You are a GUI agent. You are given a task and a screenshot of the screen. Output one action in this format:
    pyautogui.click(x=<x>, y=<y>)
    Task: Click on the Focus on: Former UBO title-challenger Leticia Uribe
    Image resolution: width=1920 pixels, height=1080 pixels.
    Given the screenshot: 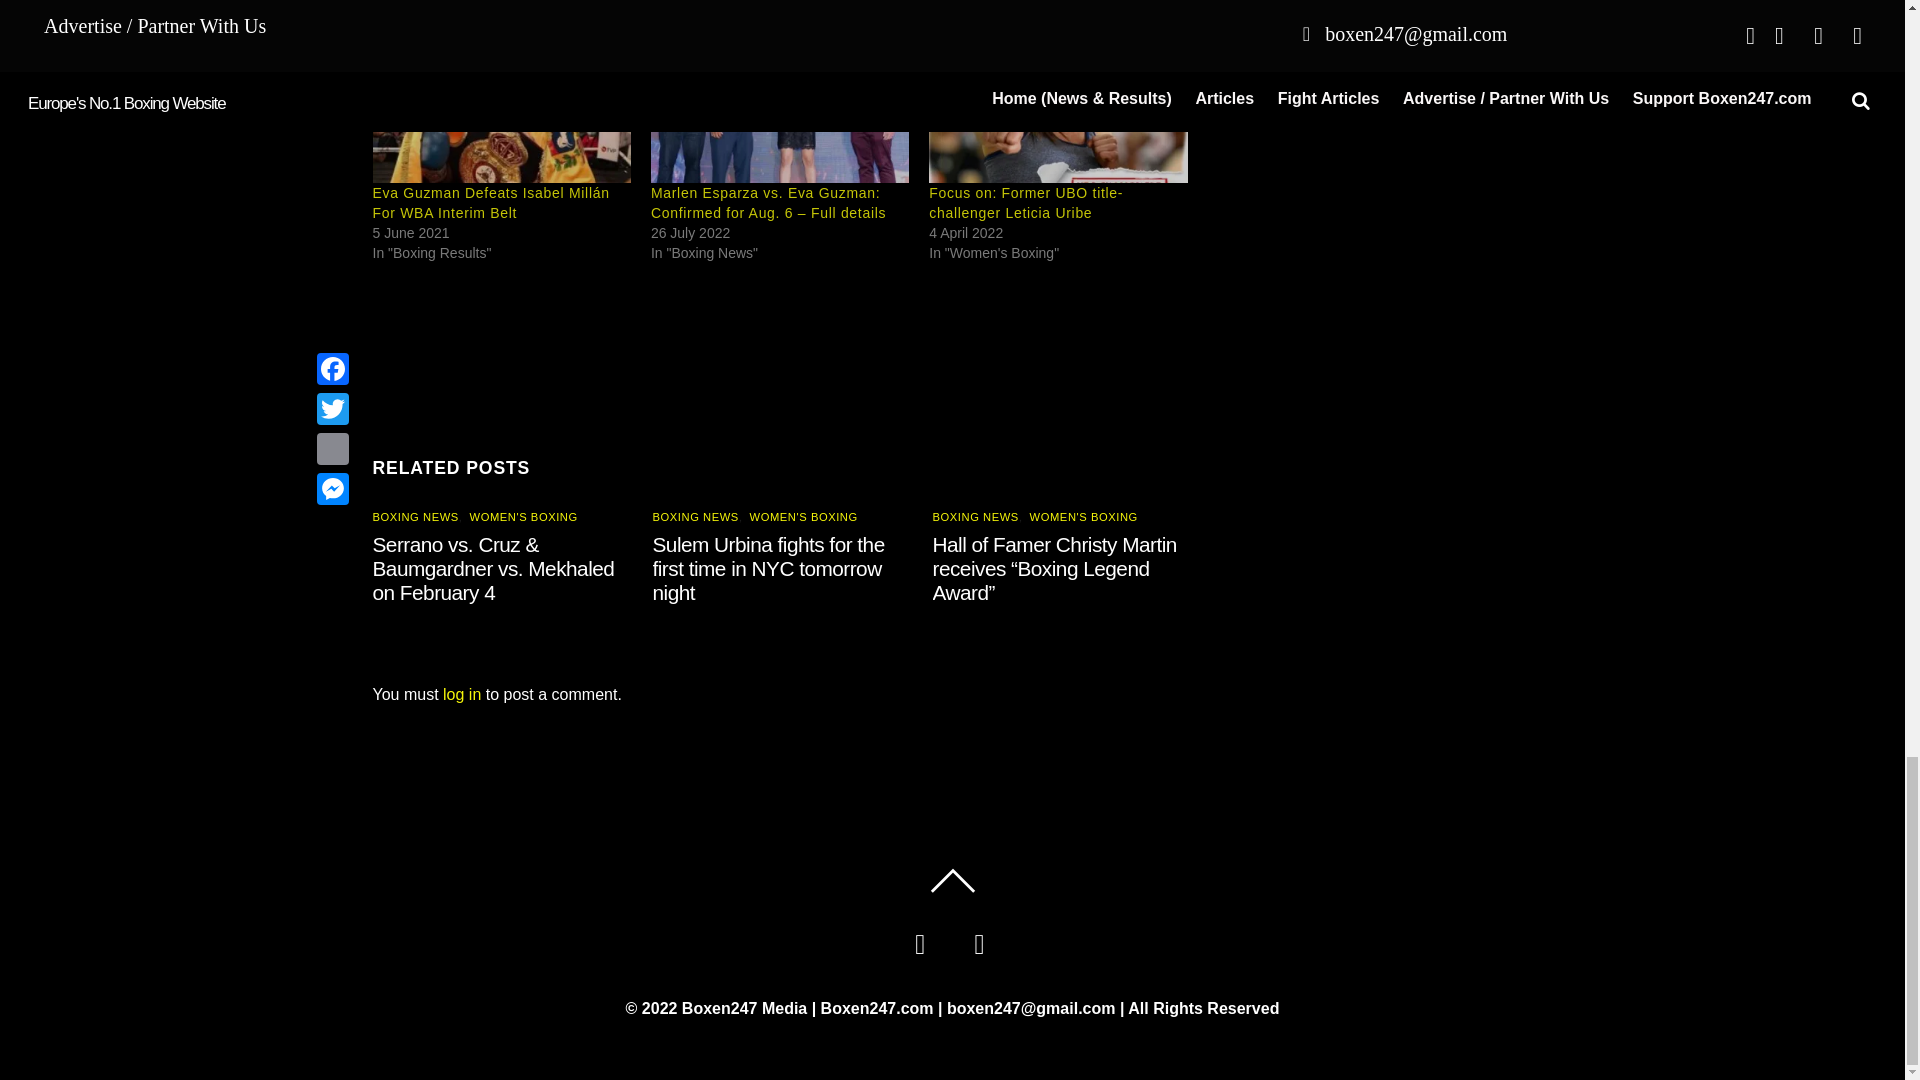 What is the action you would take?
    pyautogui.click(x=1058, y=108)
    